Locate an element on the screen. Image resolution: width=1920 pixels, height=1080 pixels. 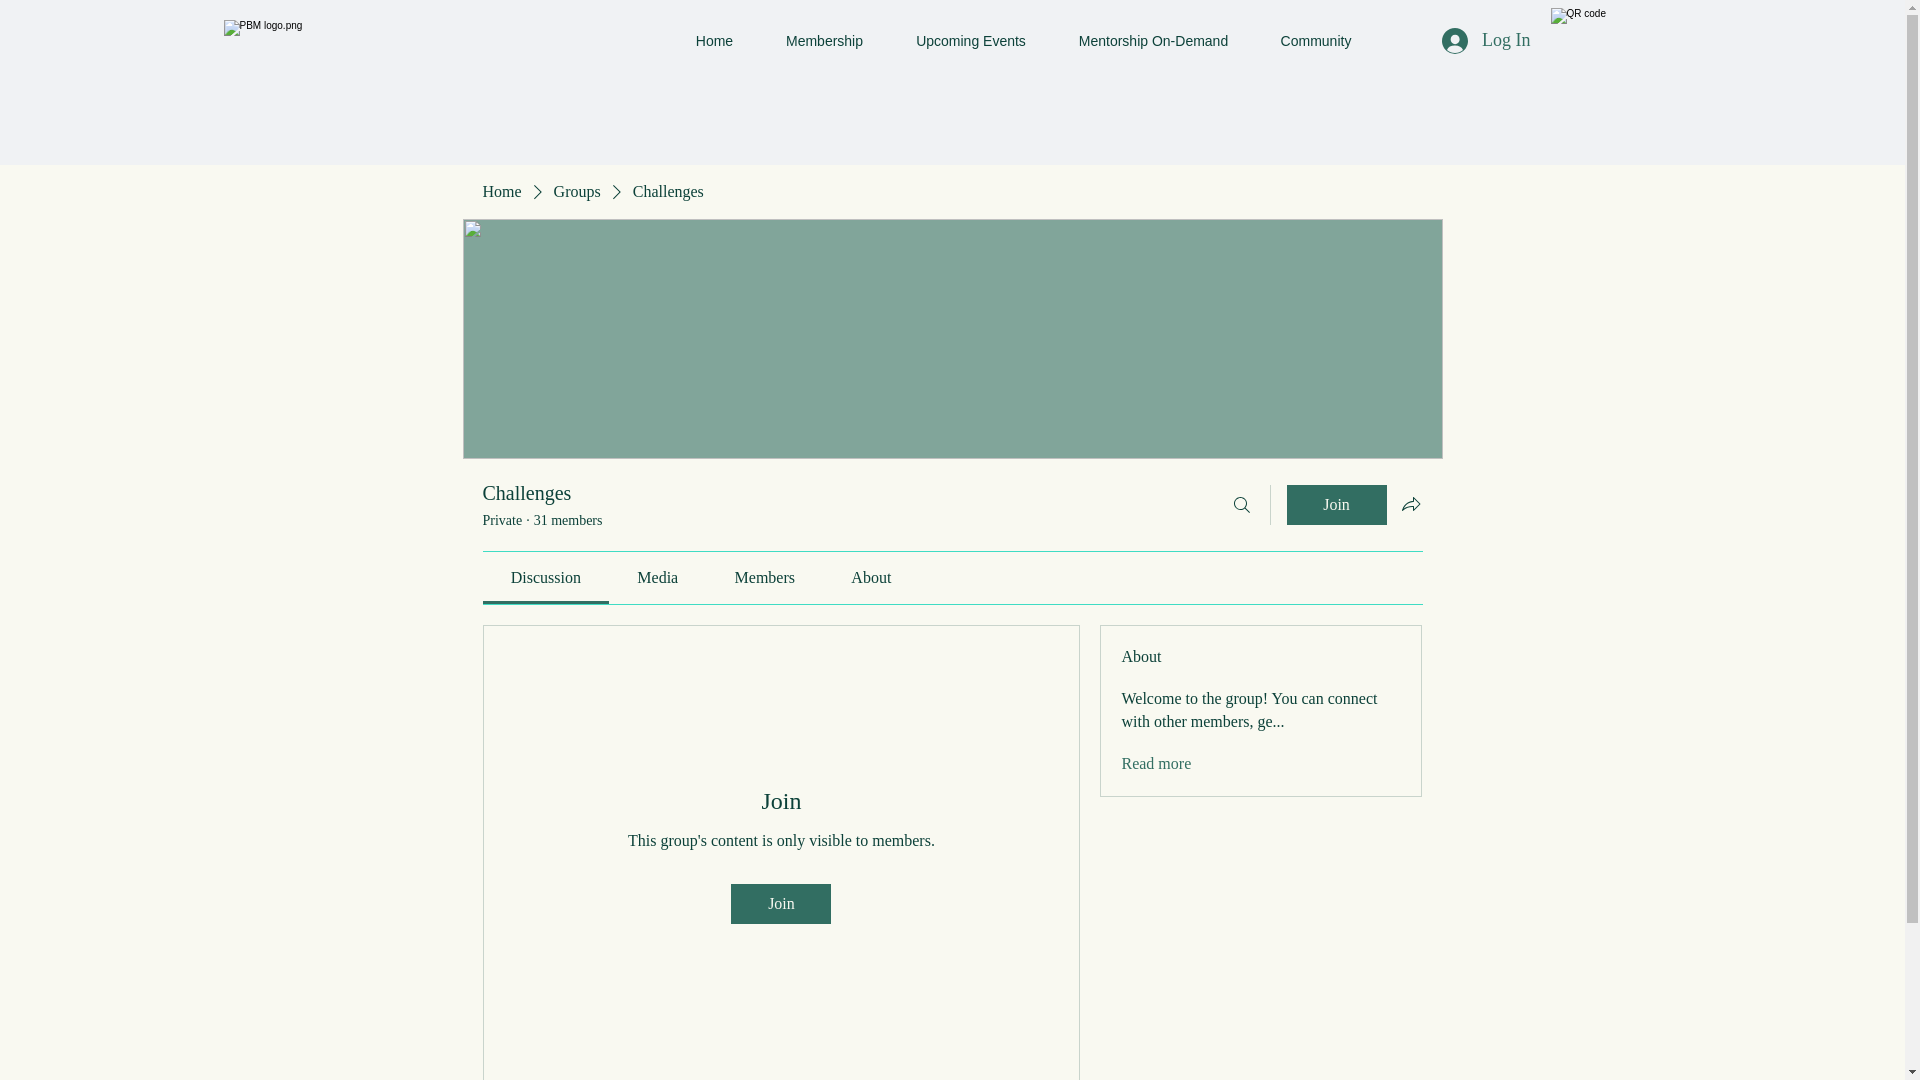
Mentorship On-Demand is located at coordinates (1152, 40).